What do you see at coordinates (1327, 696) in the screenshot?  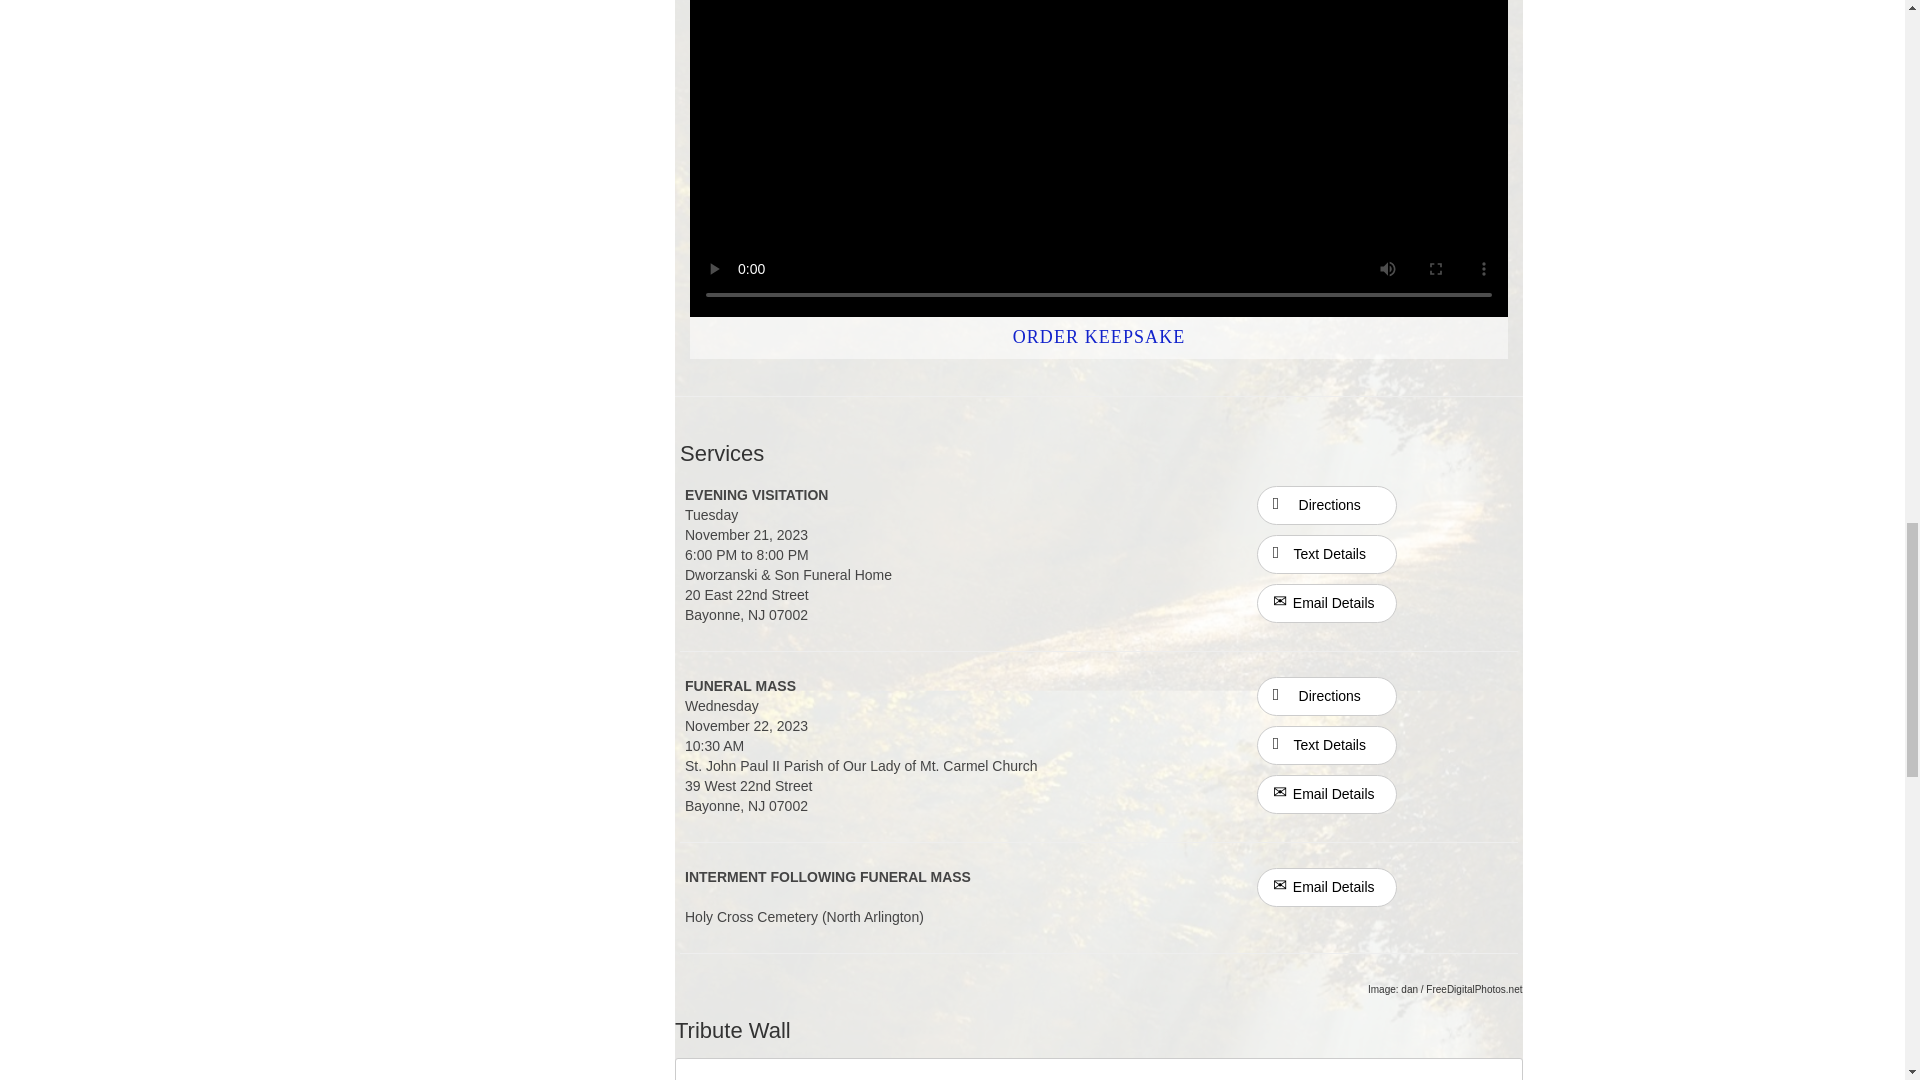 I see `Directions` at bounding box center [1327, 696].